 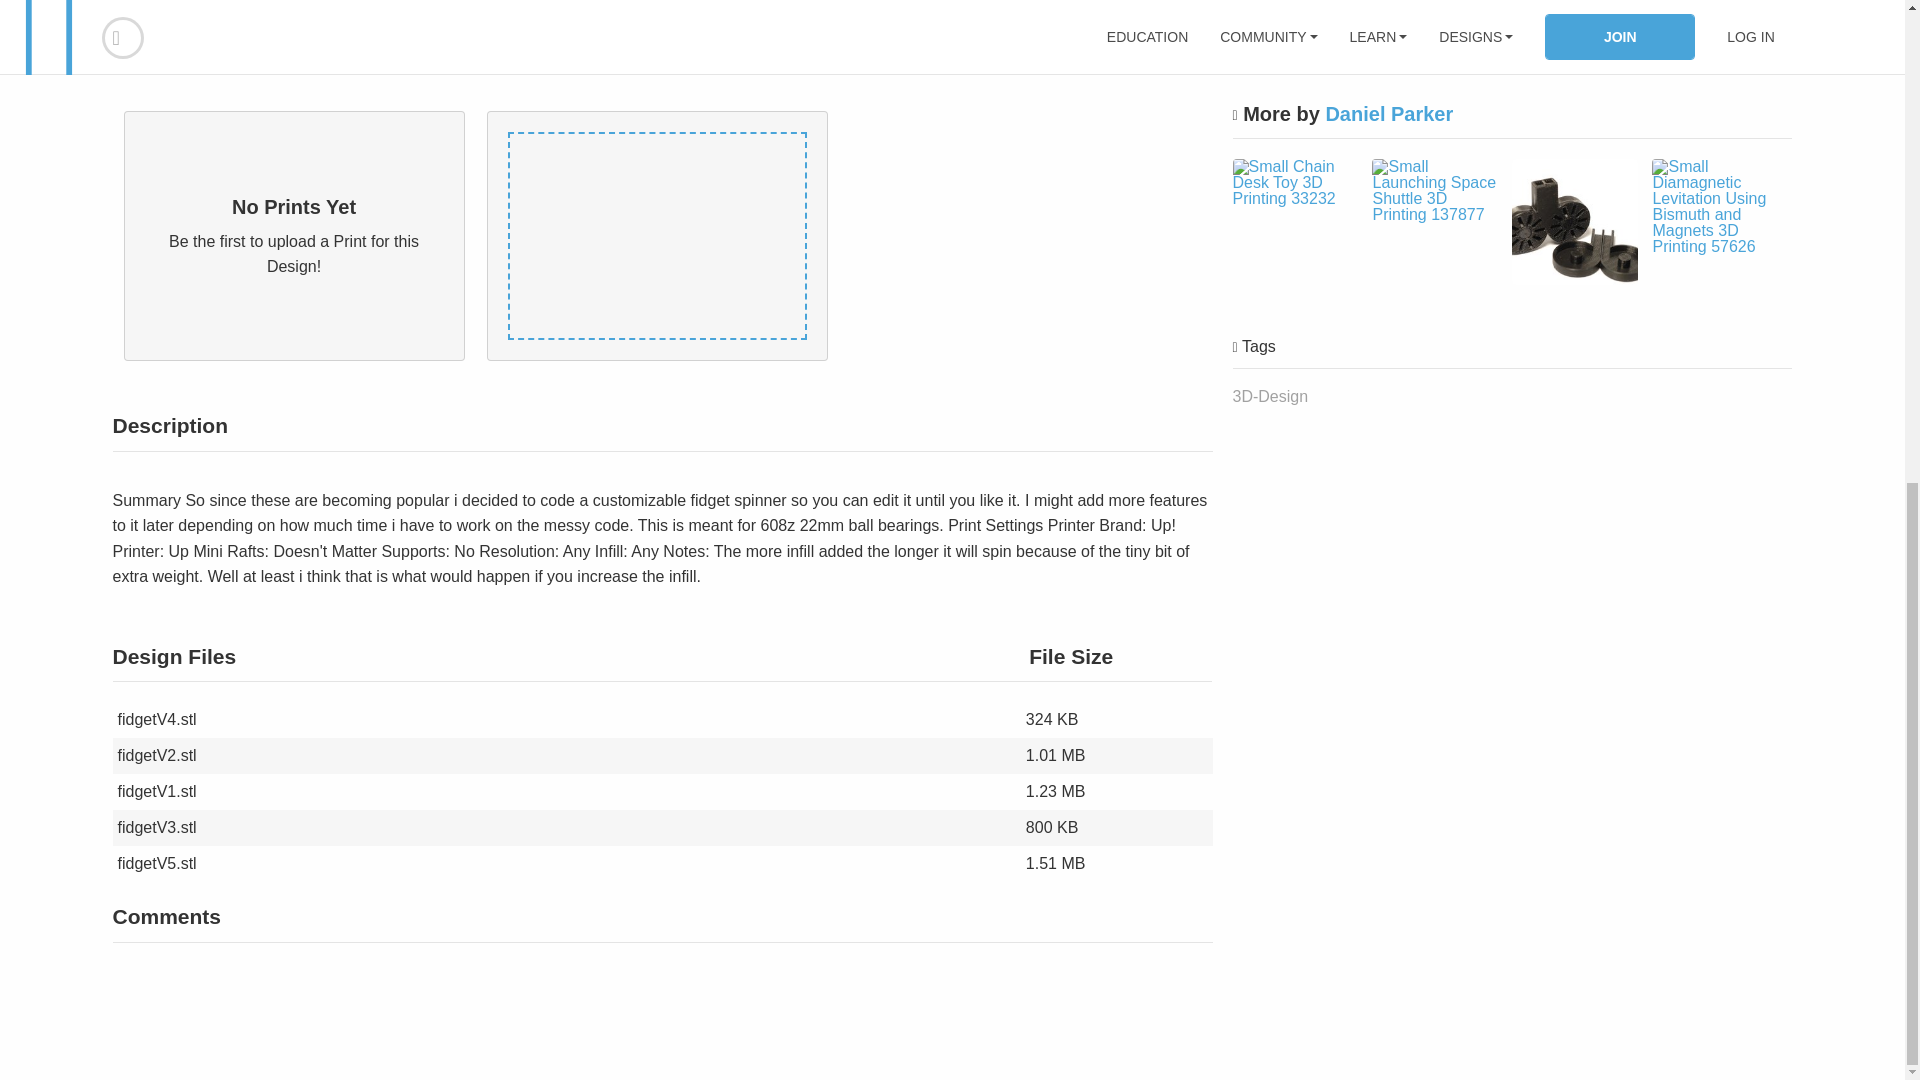 What do you see at coordinates (1294, 182) in the screenshot?
I see `Small Chain Desk Toy 3D Printing 33232` at bounding box center [1294, 182].